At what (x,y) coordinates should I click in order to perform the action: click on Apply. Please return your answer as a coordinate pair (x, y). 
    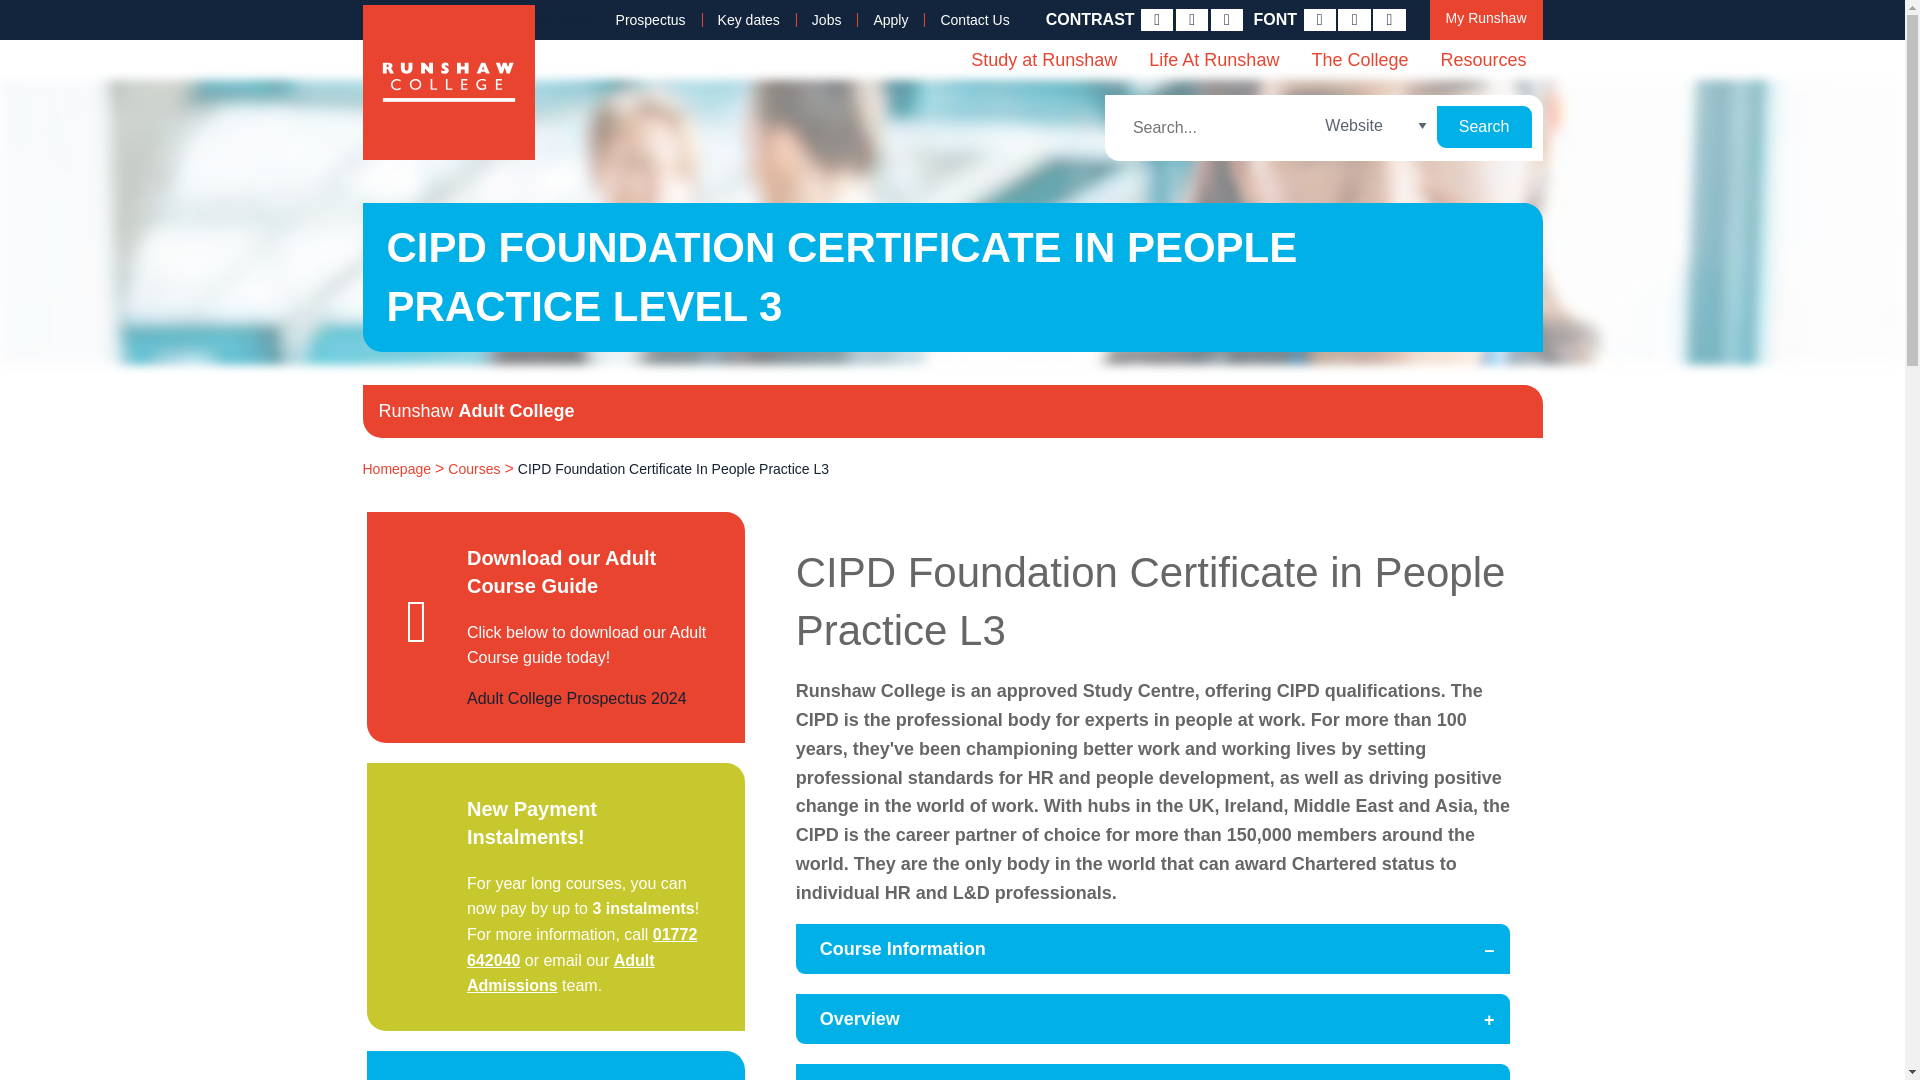
    Looking at the image, I should click on (890, 20).